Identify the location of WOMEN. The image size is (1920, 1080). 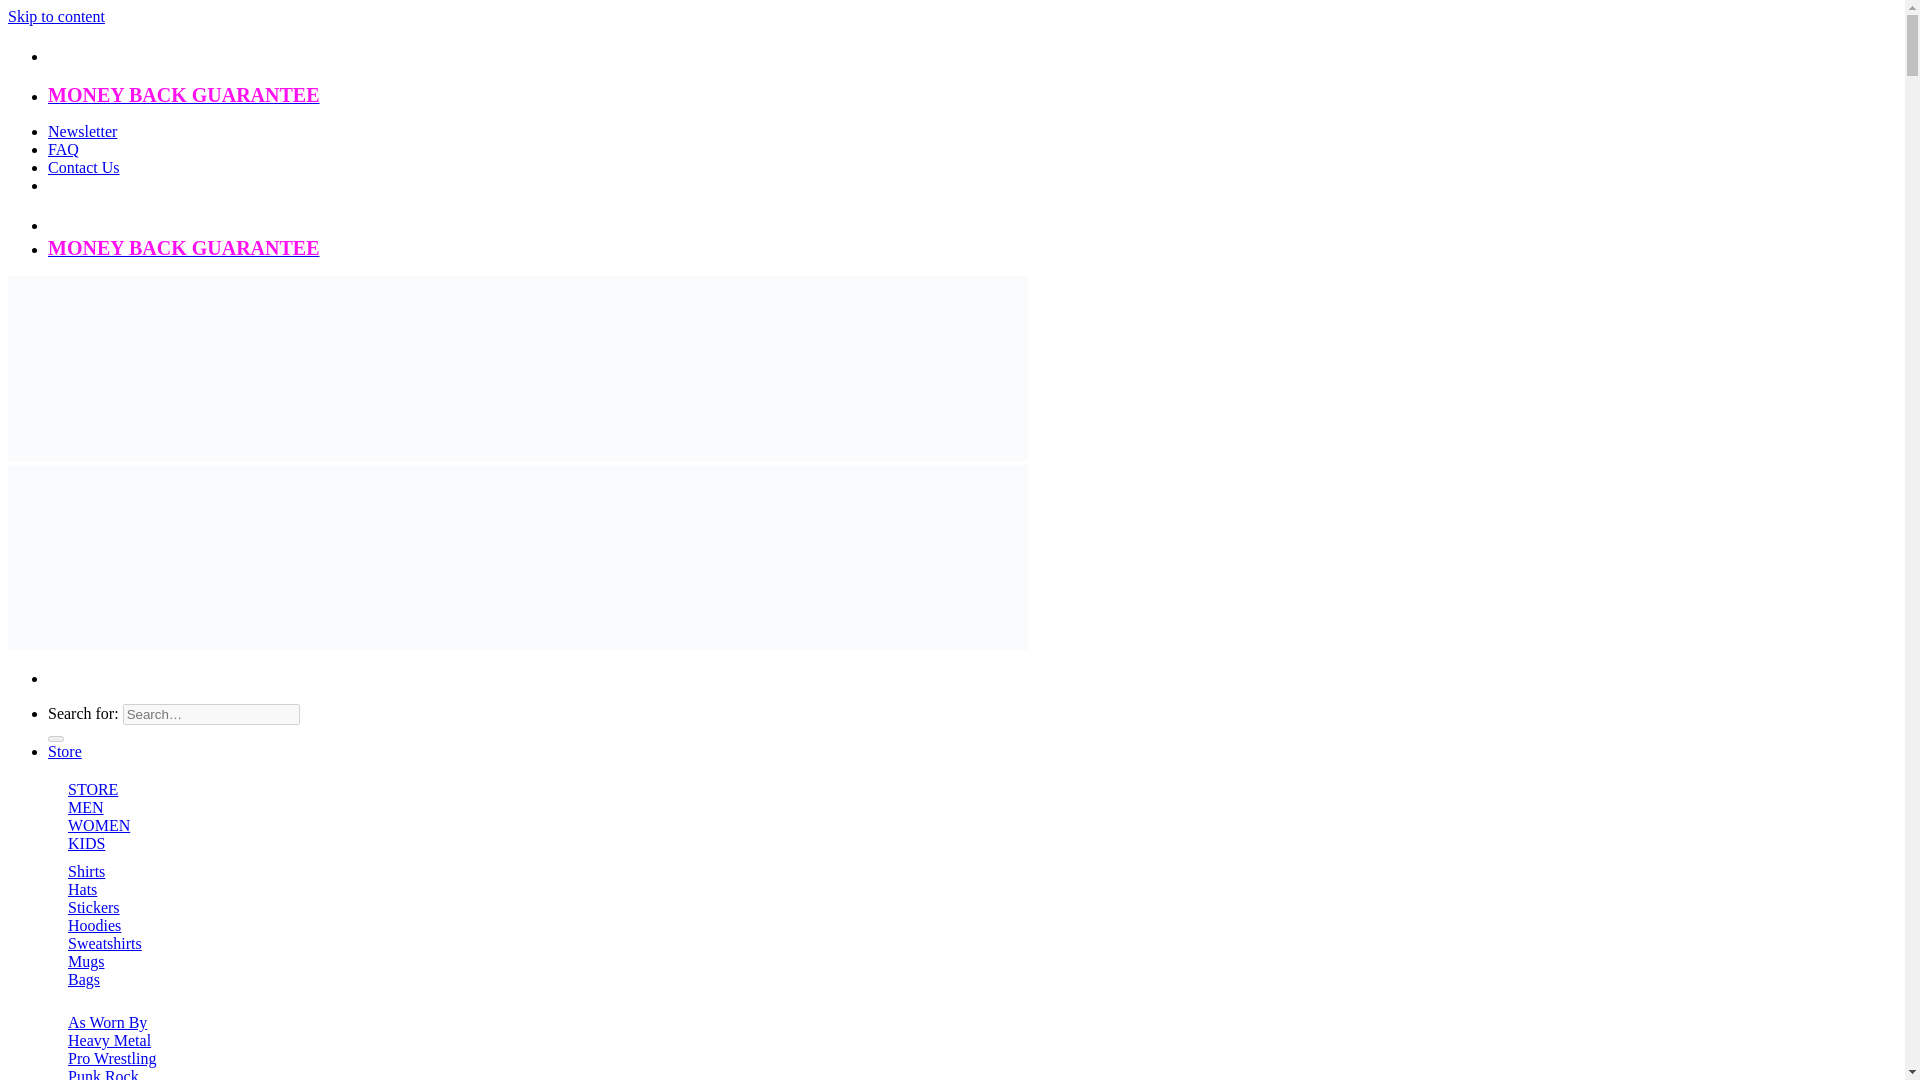
(98, 824).